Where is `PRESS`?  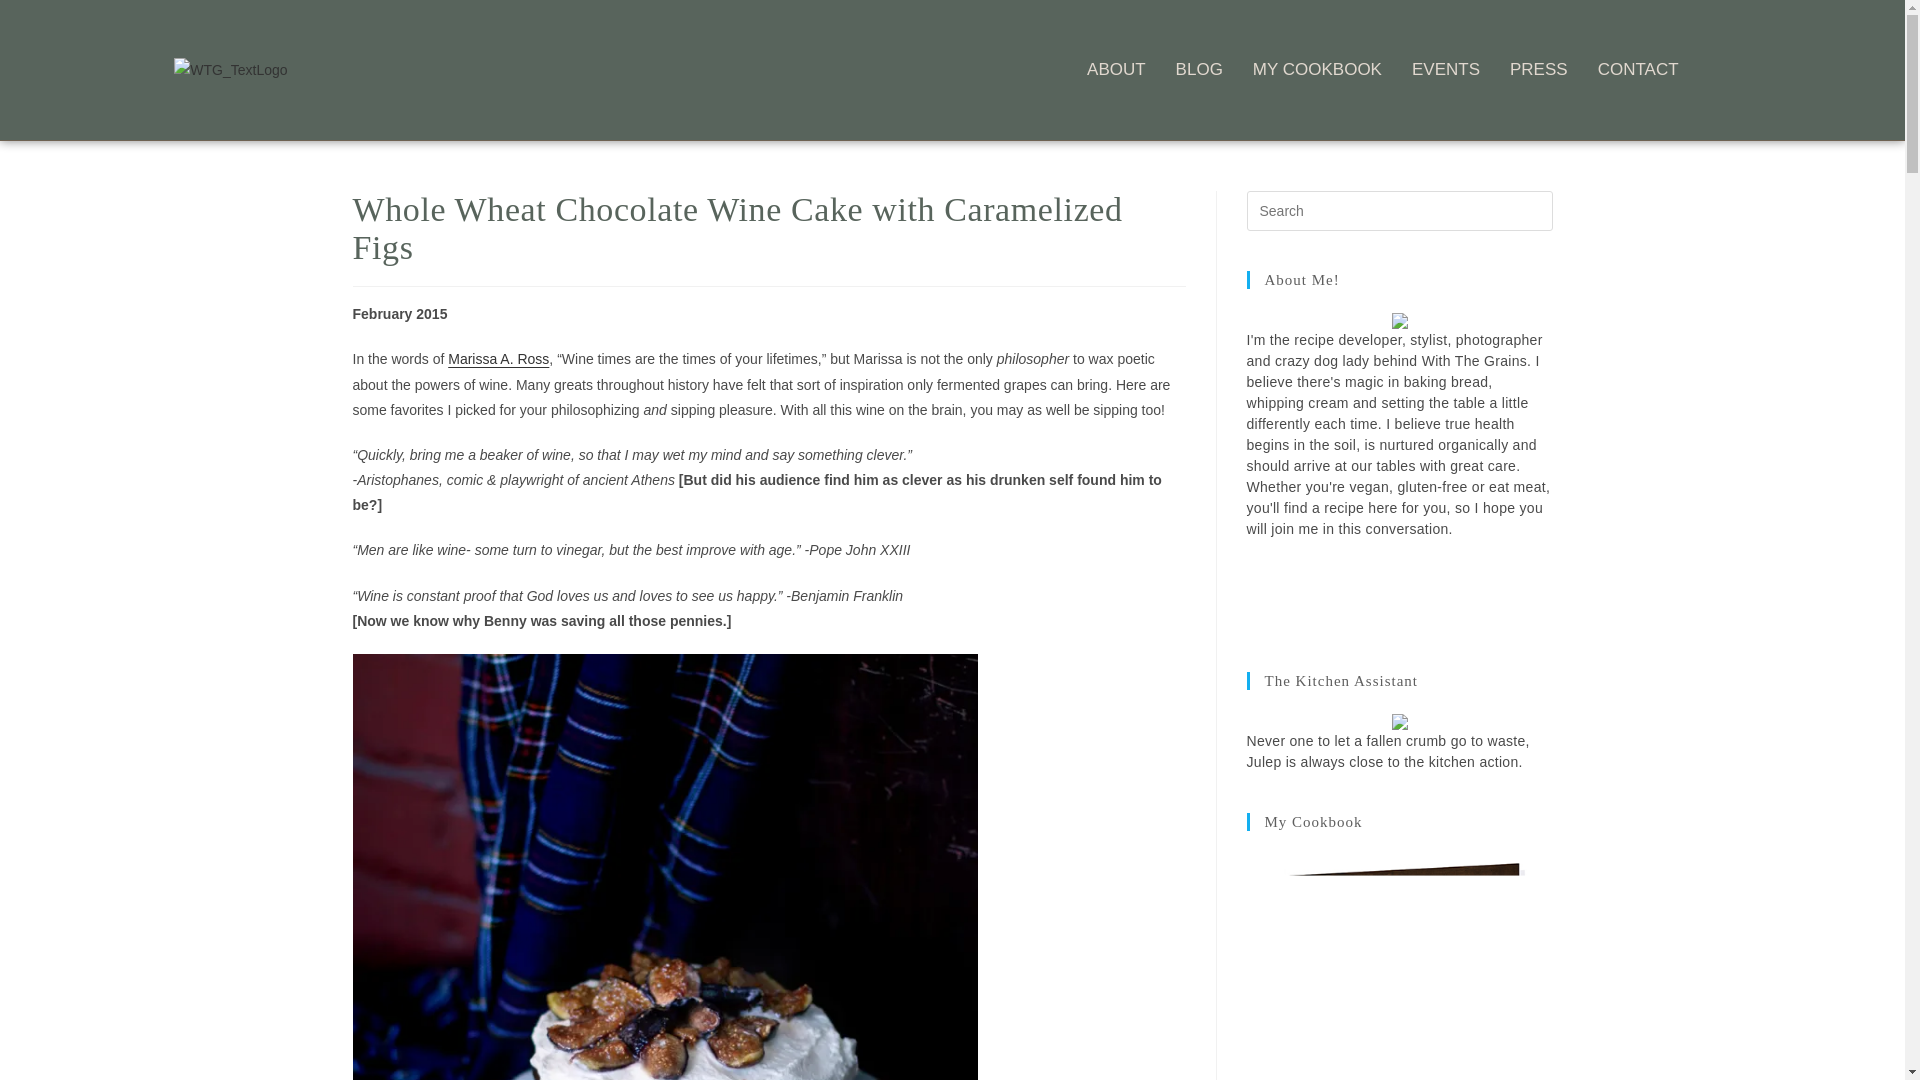 PRESS is located at coordinates (1538, 70).